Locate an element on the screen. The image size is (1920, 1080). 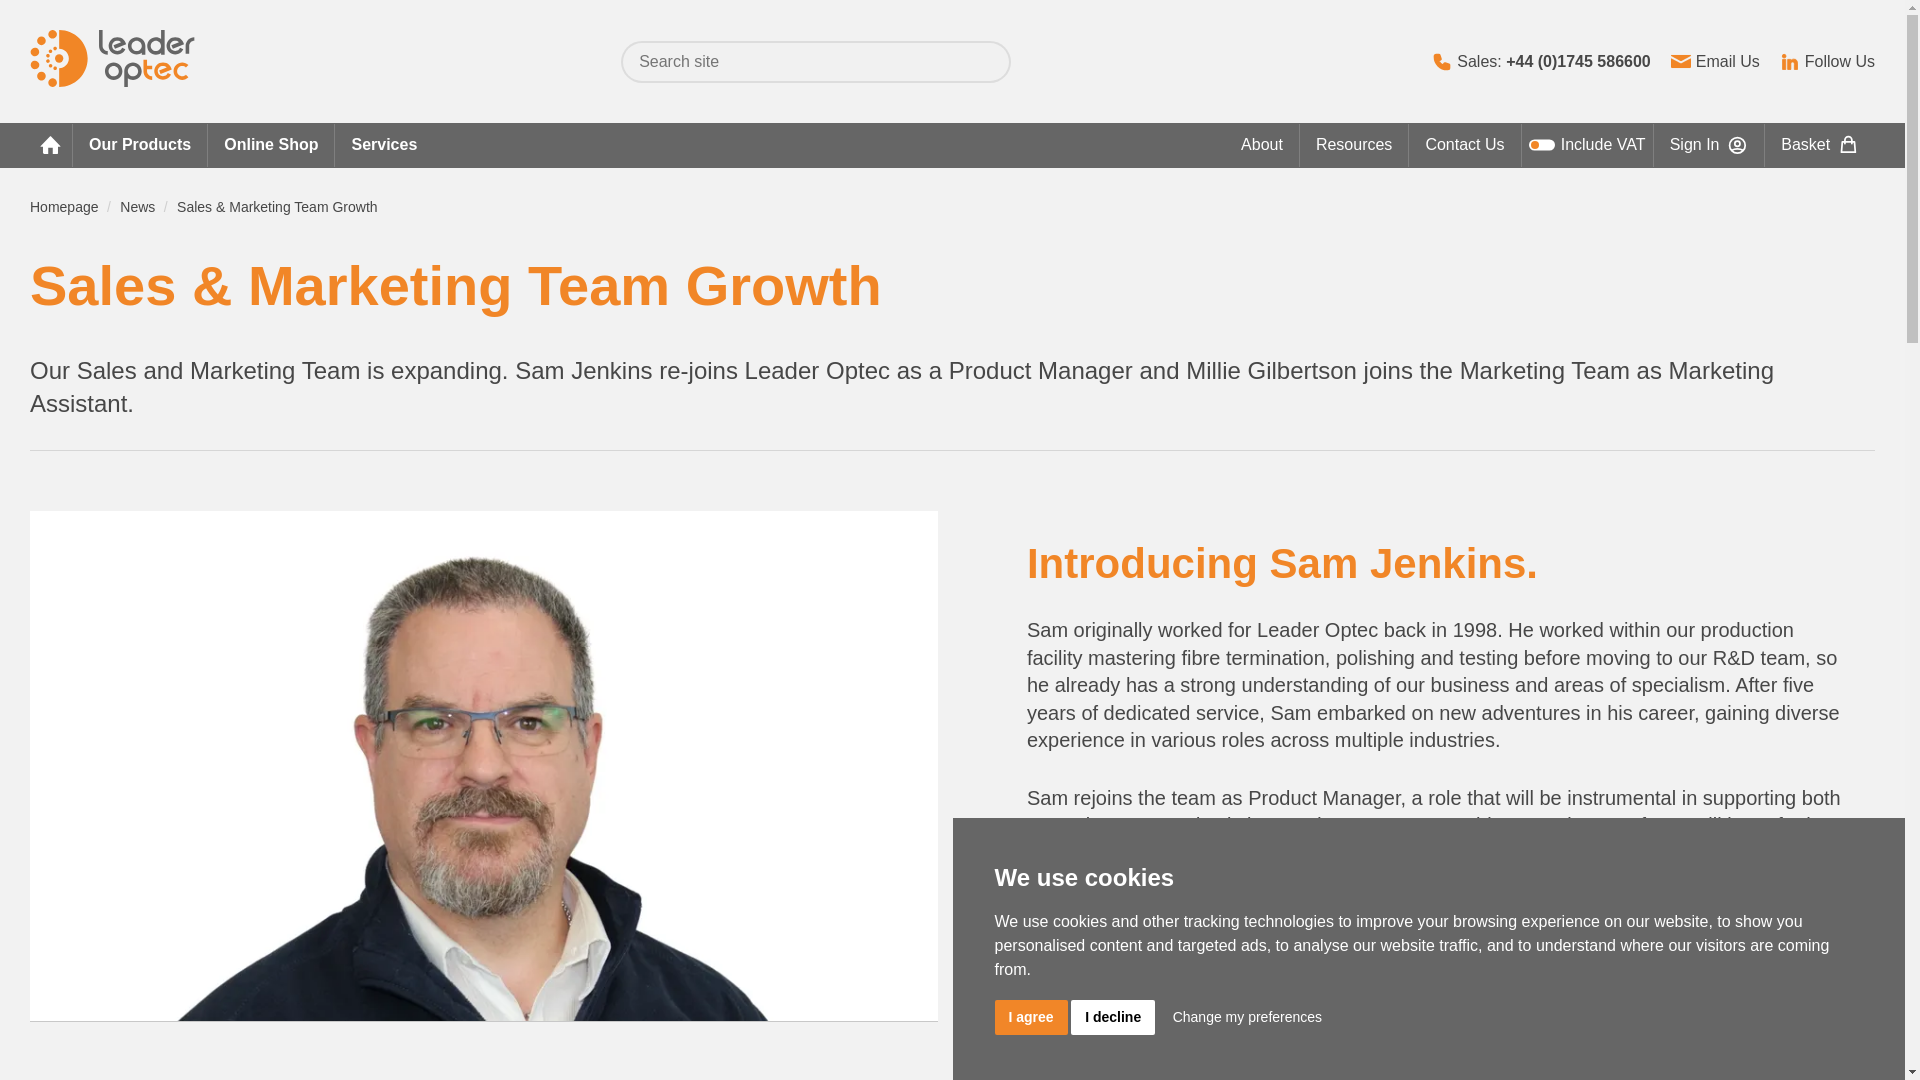
Our Products is located at coordinates (140, 146).